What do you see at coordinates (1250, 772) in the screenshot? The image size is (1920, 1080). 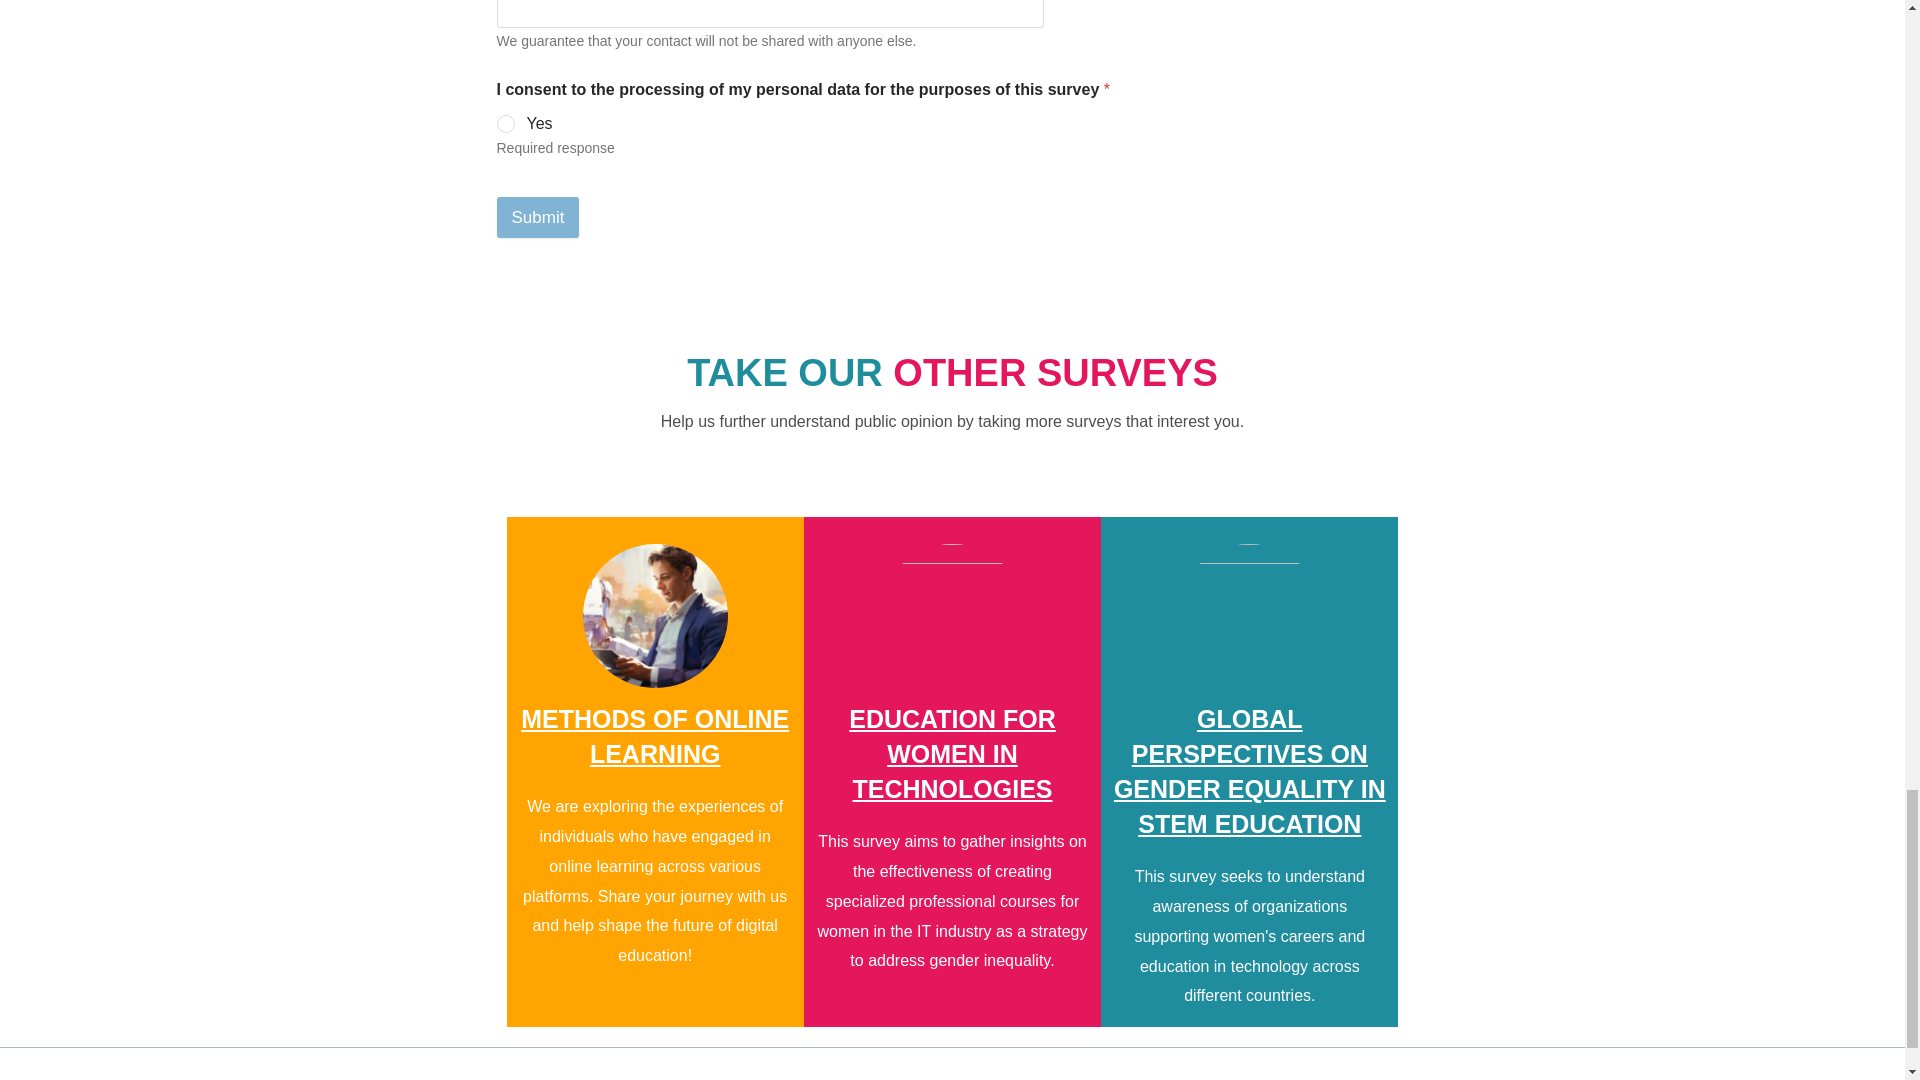 I see `GLOBAL PERSPECTIVES ON GENDER EQUALITY IN STEM EDUCATION` at bounding box center [1250, 772].